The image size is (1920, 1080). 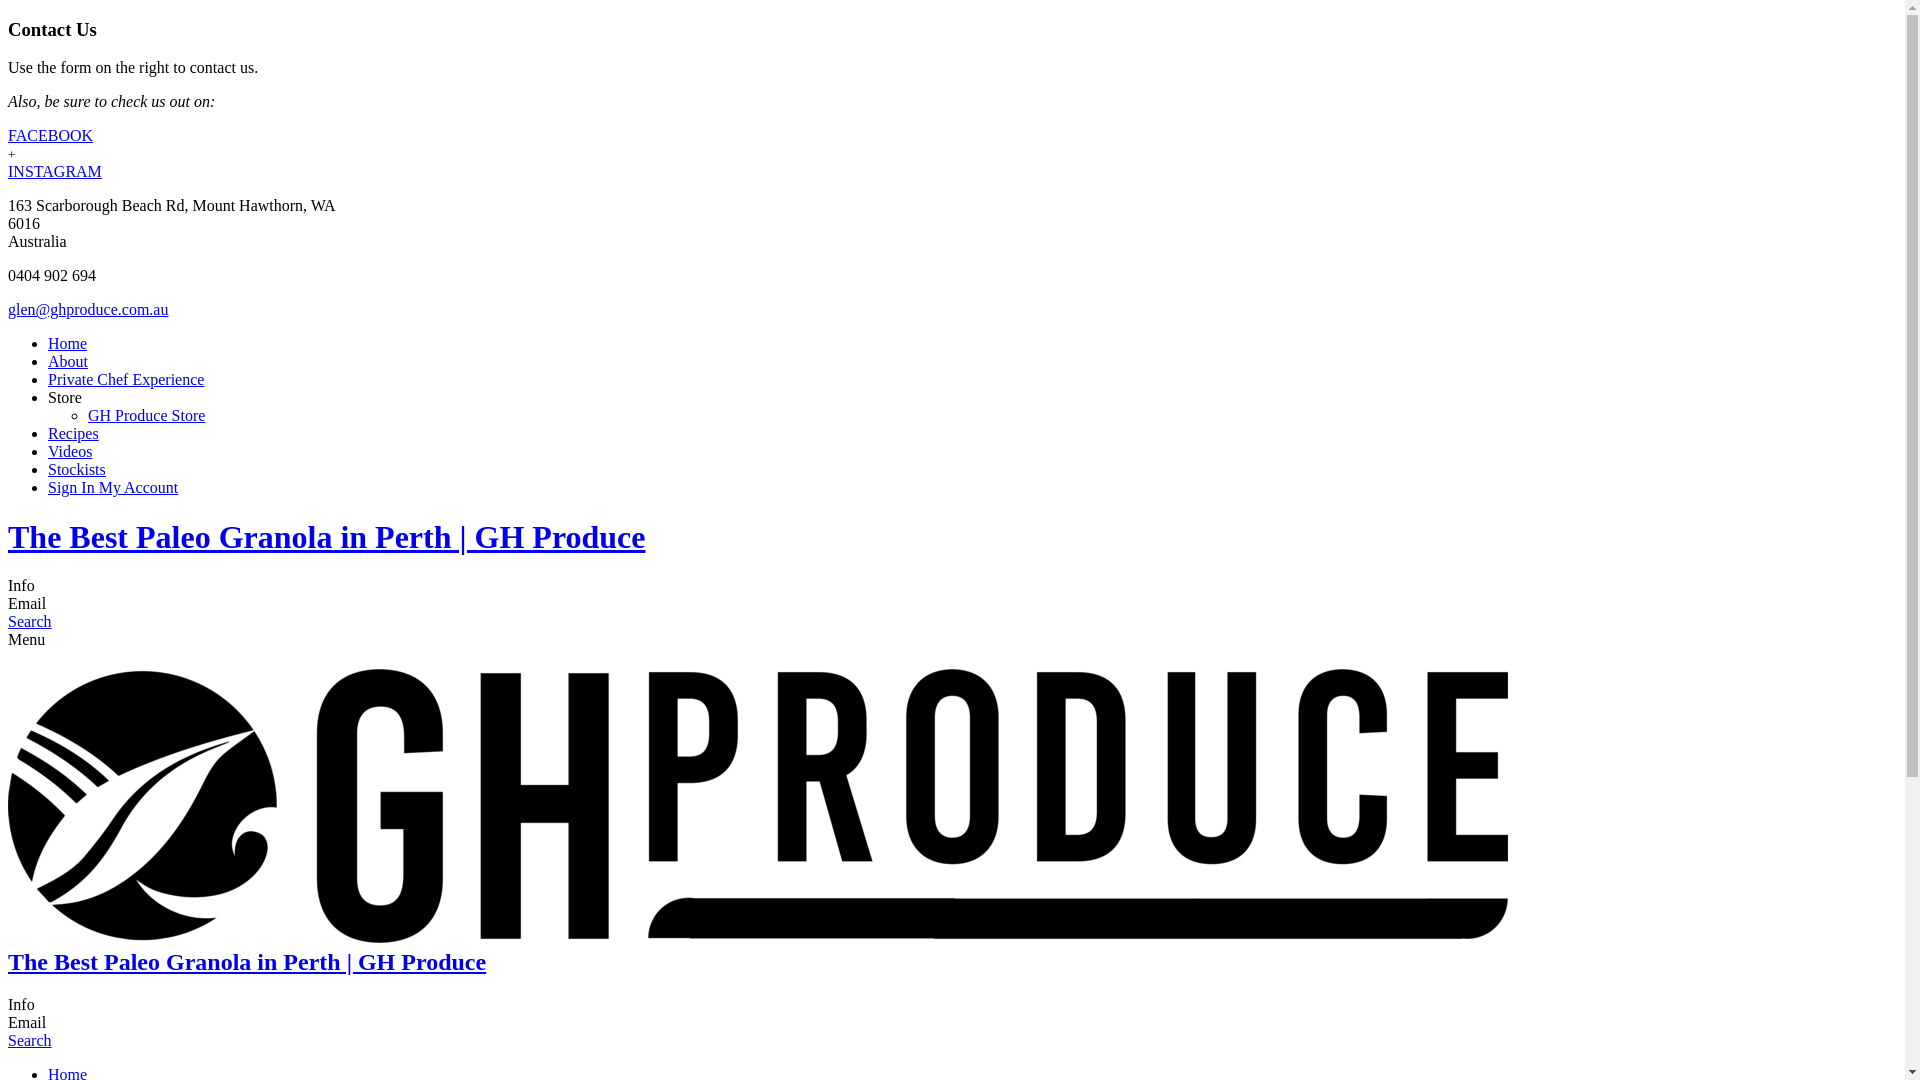 I want to click on Sign In My Account, so click(x=113, y=488).